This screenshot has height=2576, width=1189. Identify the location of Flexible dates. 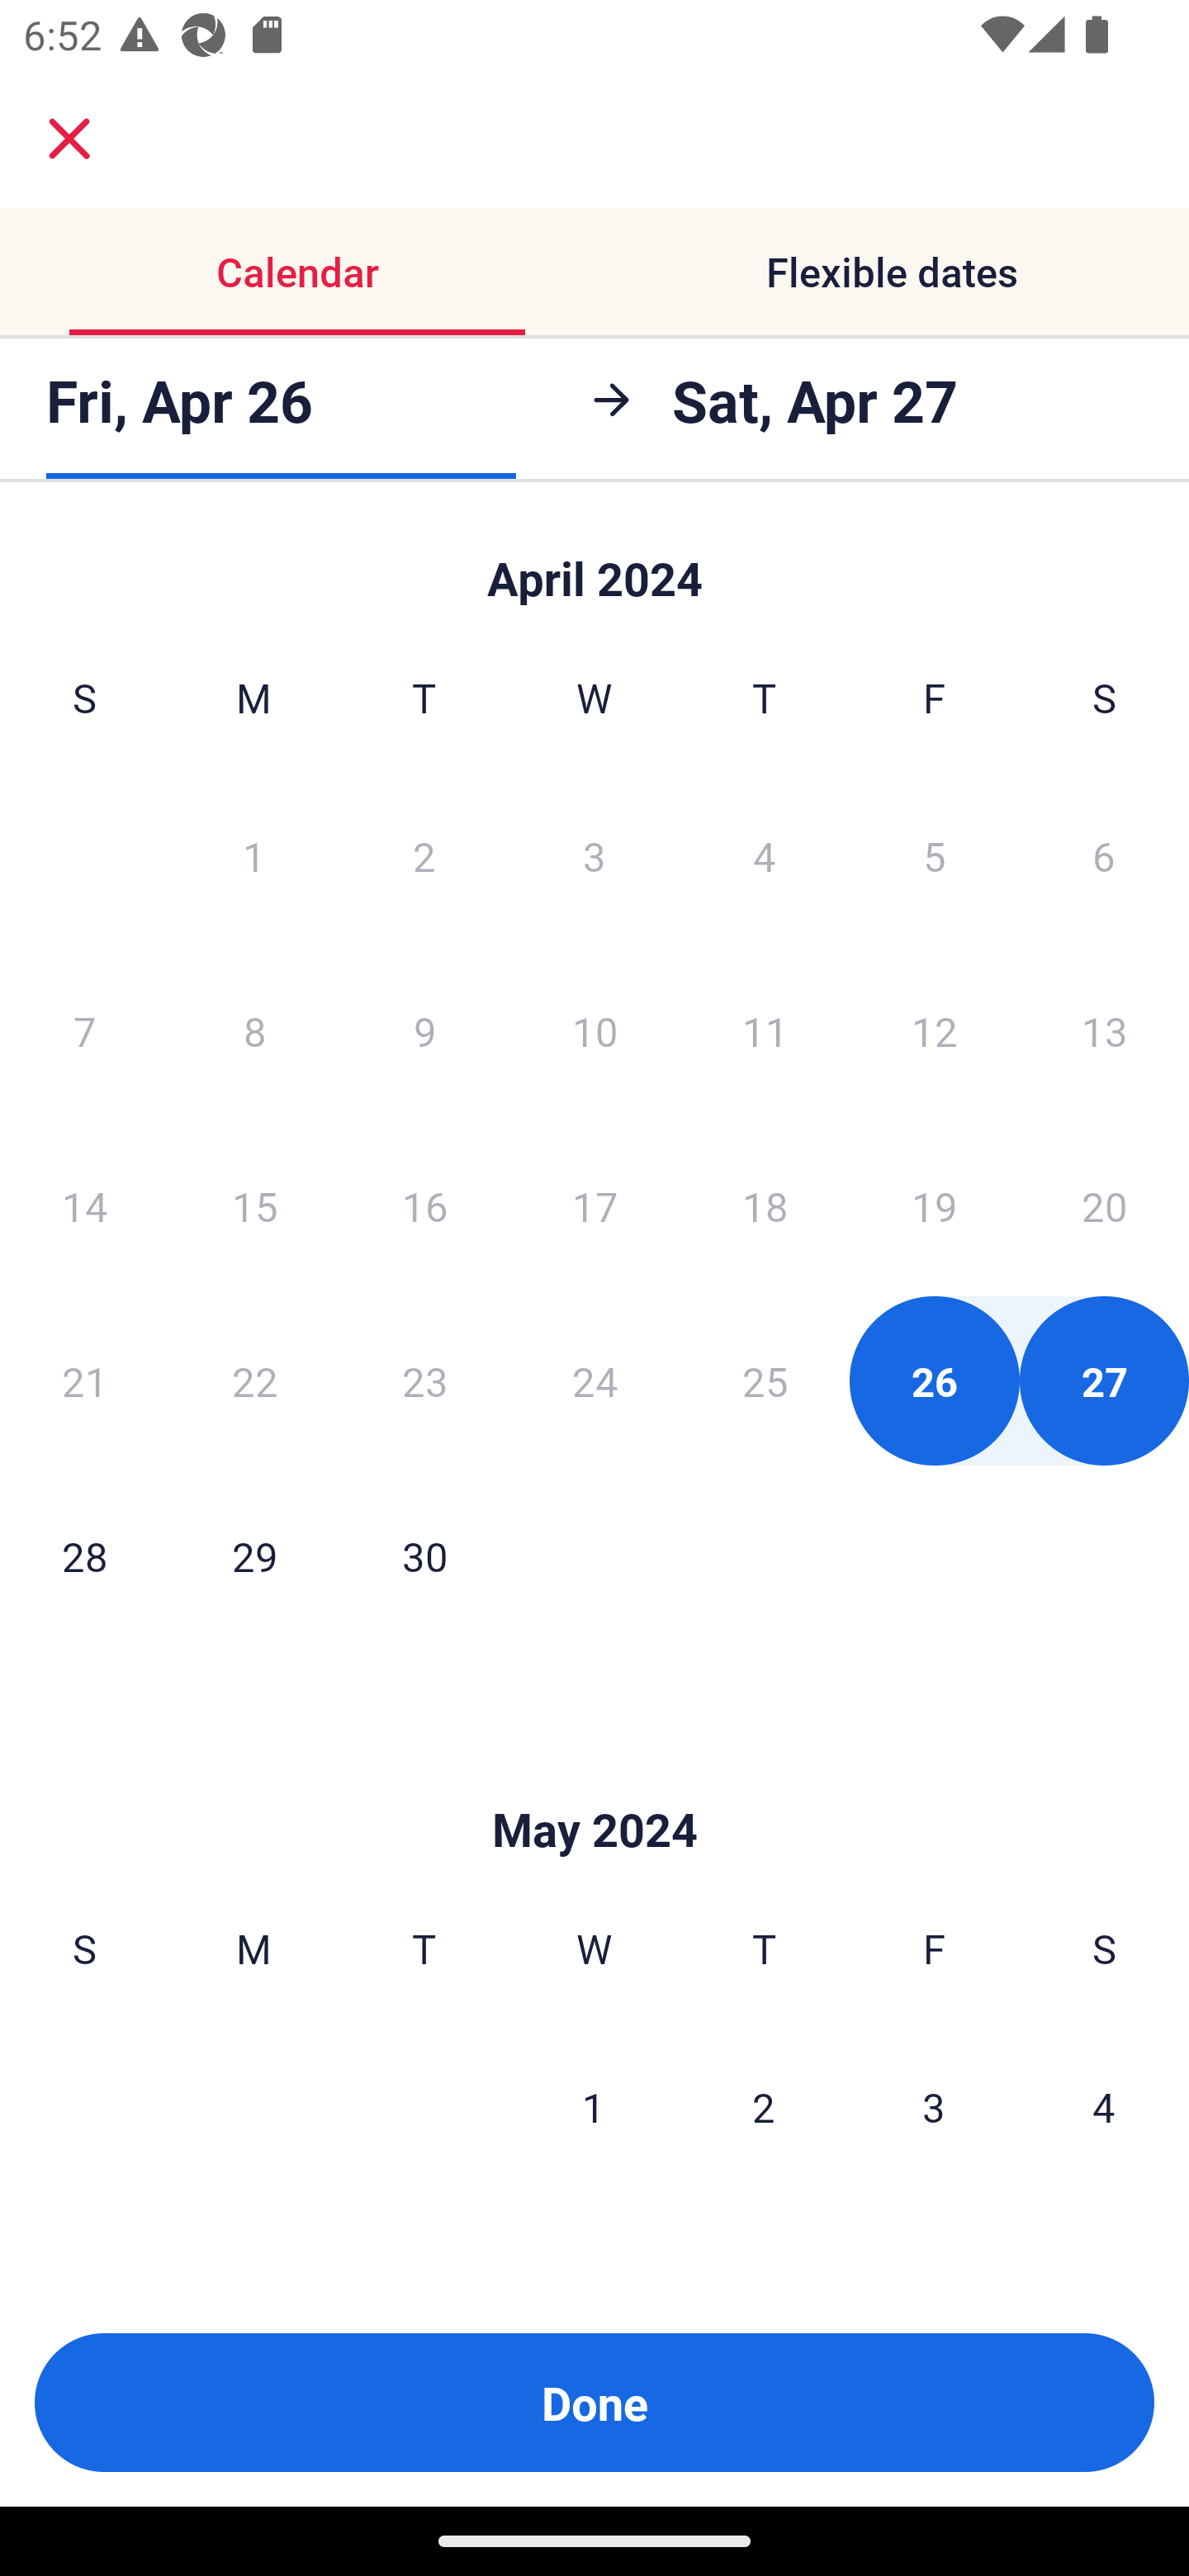
(892, 271).